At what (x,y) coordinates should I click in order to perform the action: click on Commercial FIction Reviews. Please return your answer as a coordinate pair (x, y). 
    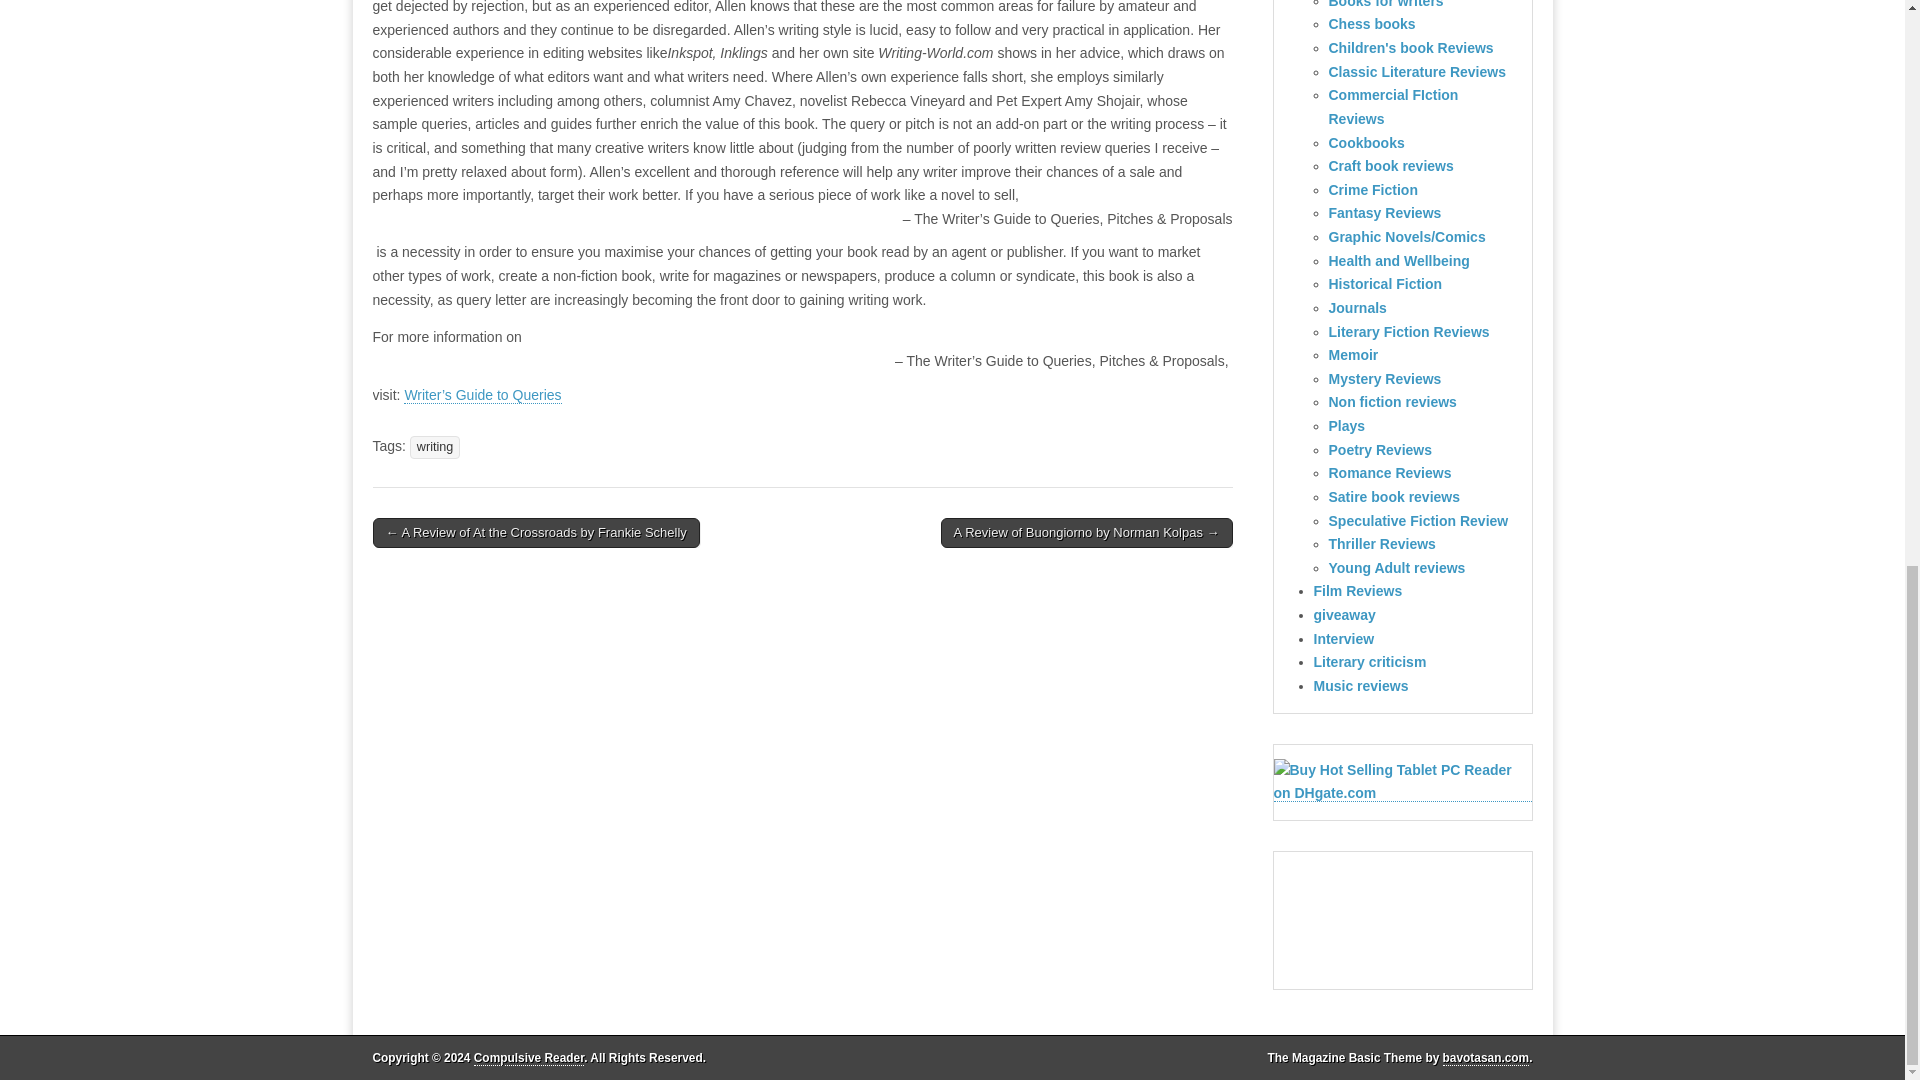
    Looking at the image, I should click on (1392, 107).